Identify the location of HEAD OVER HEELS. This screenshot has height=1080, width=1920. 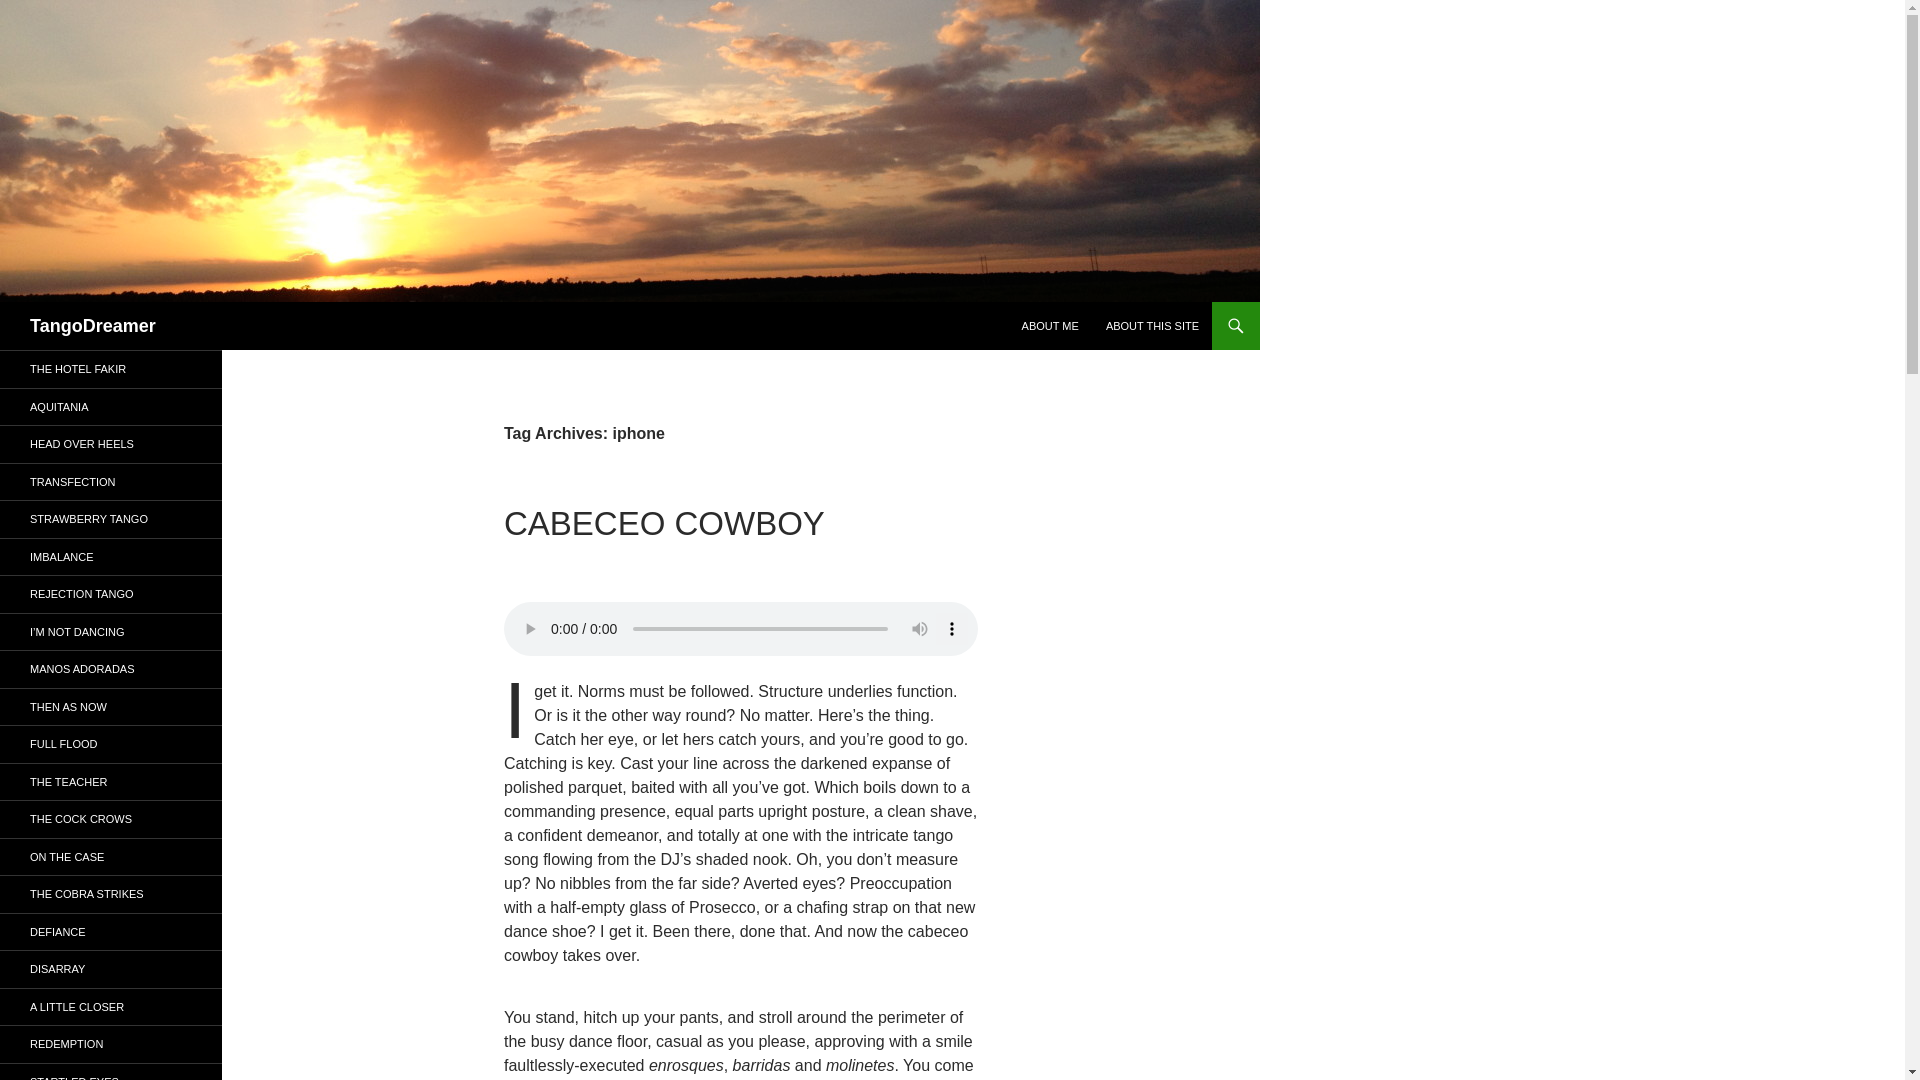
(111, 444).